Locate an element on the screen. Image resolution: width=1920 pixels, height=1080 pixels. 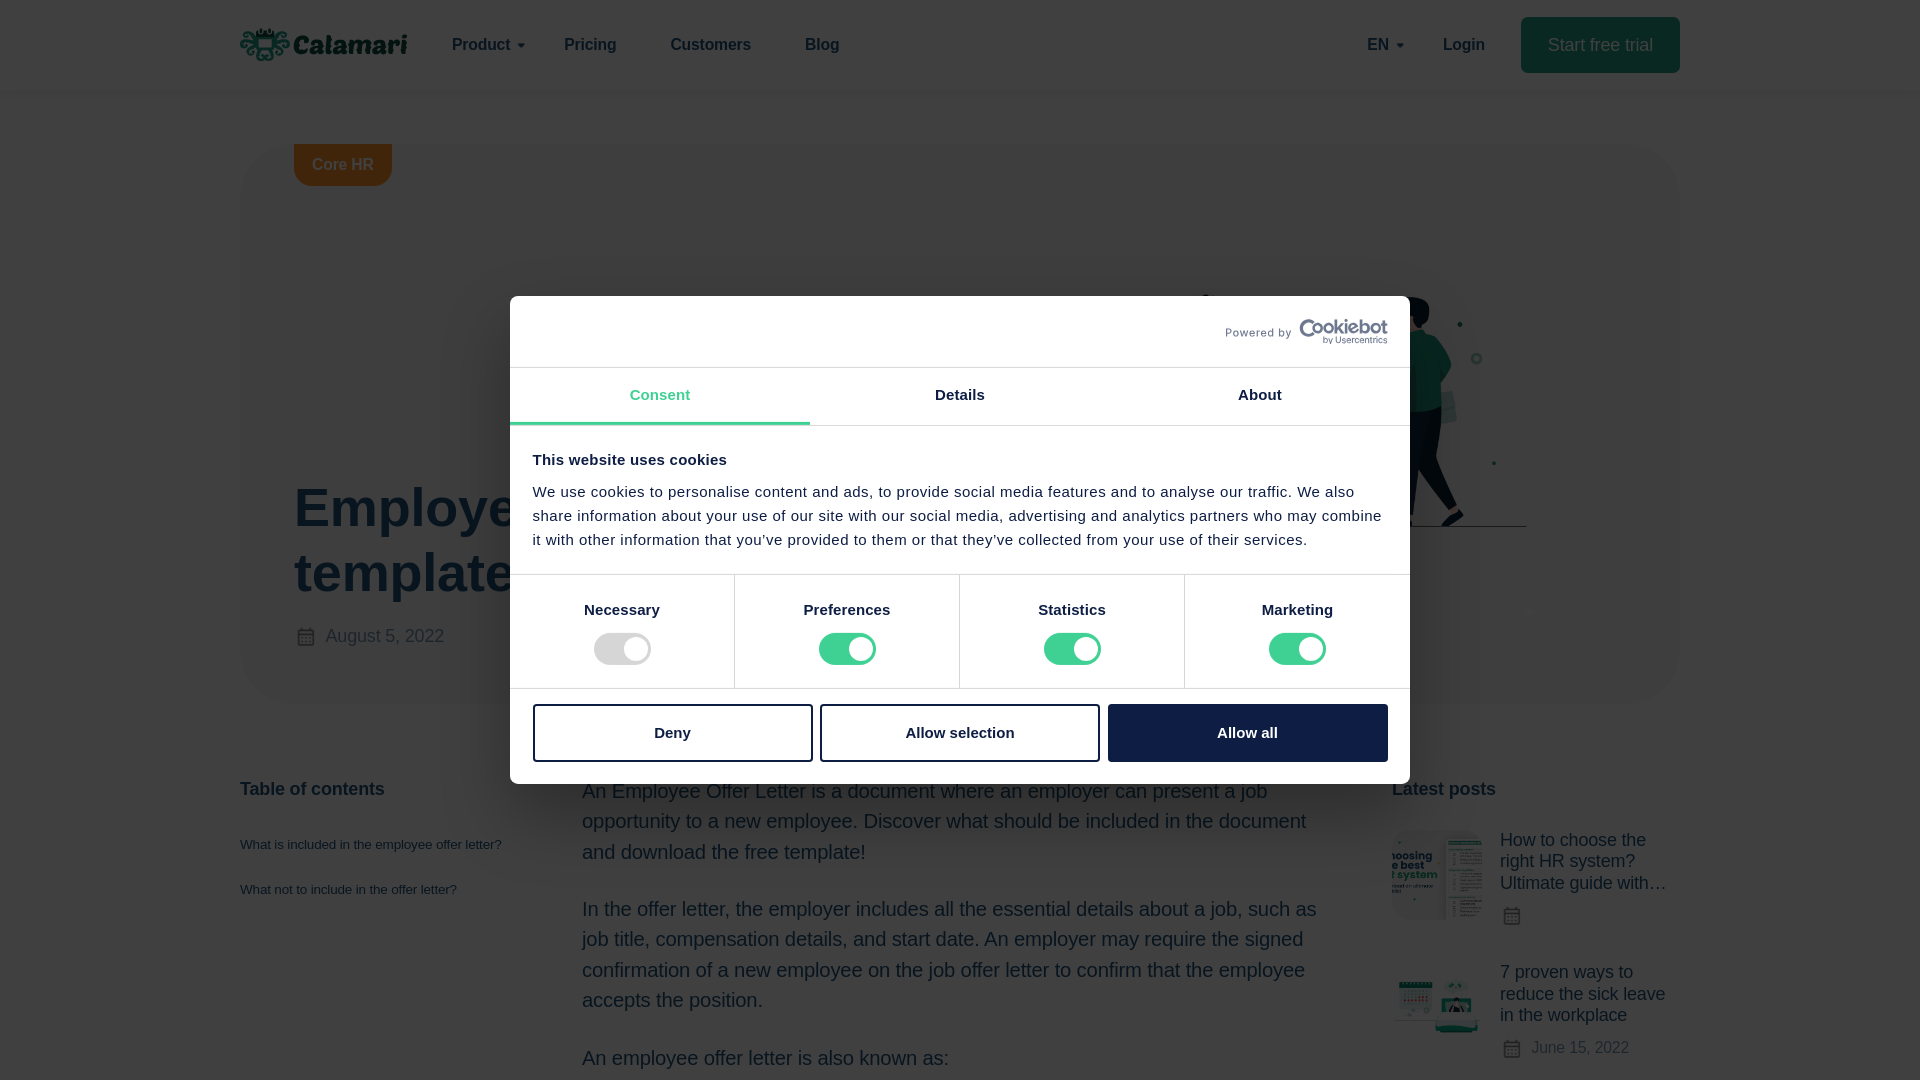
Details is located at coordinates (960, 396).